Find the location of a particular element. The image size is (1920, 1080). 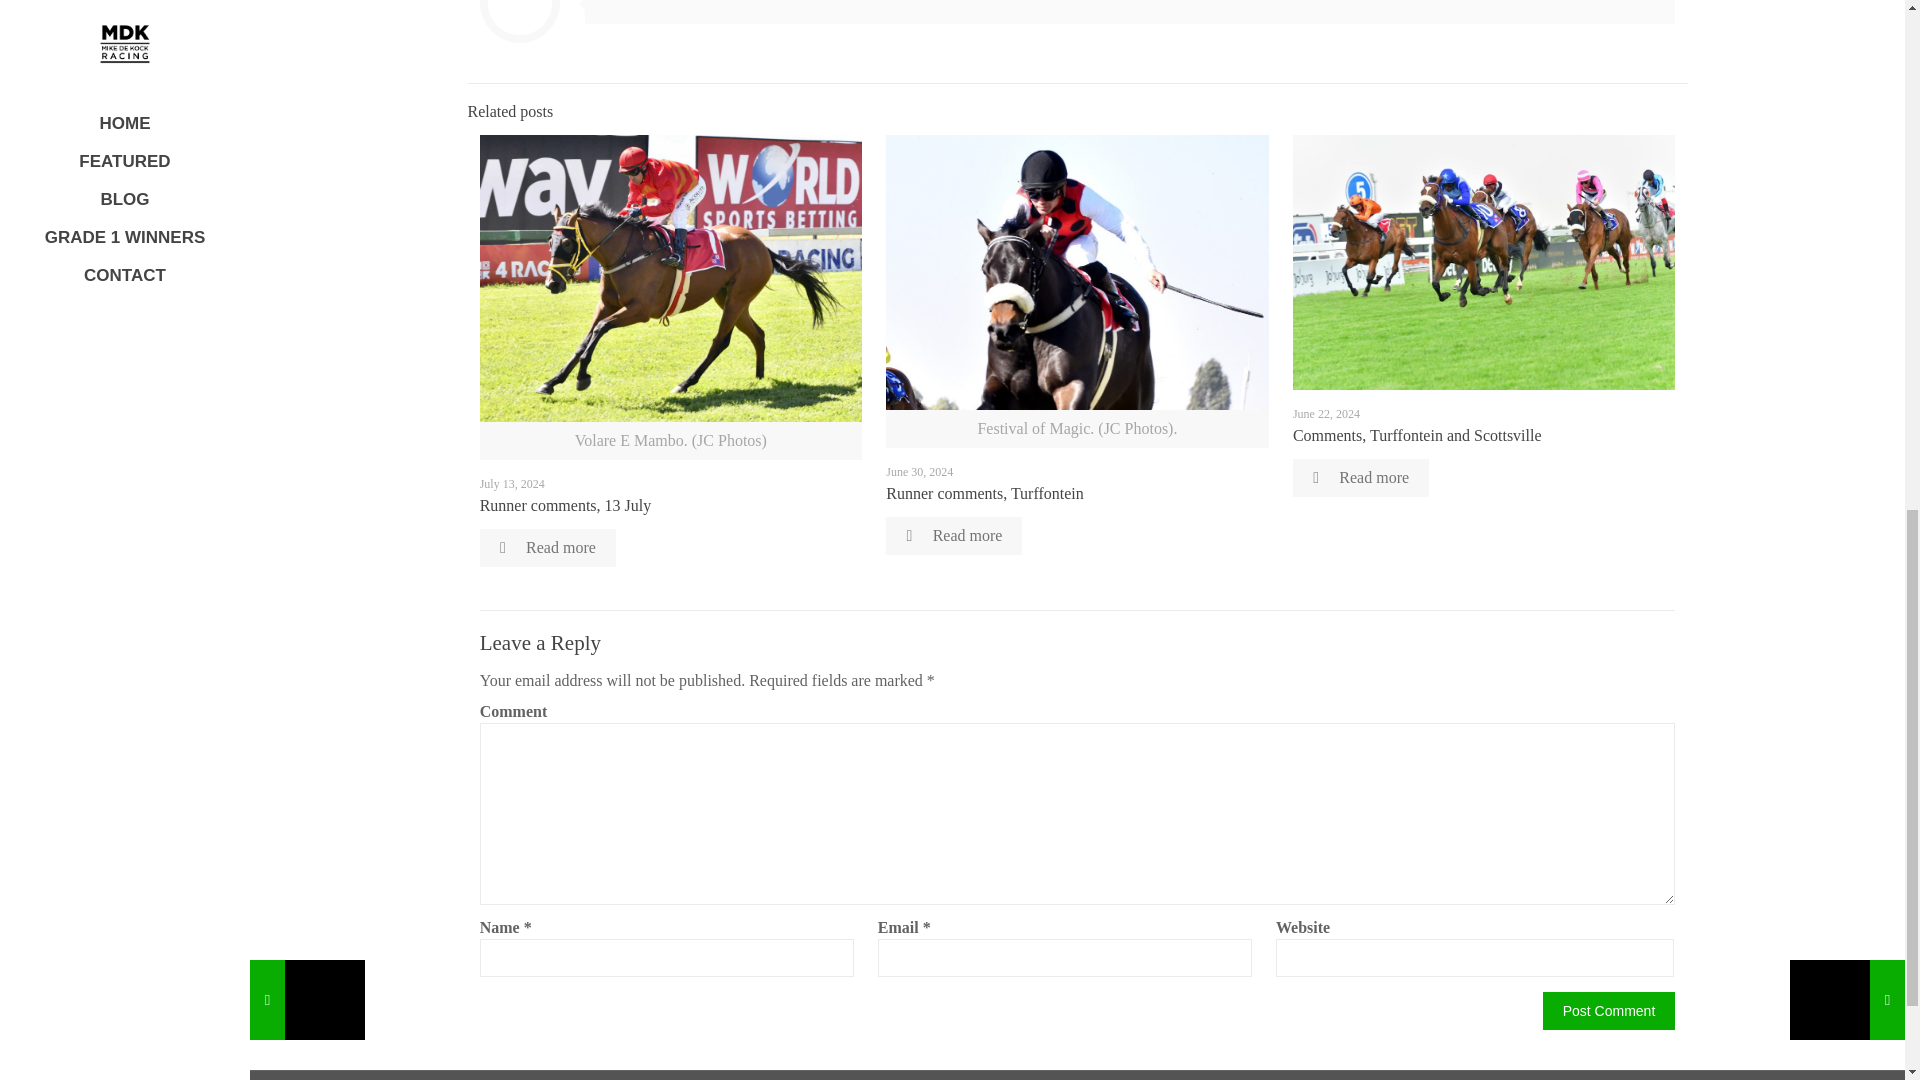

Runner comments, Turffontein is located at coordinates (984, 493).